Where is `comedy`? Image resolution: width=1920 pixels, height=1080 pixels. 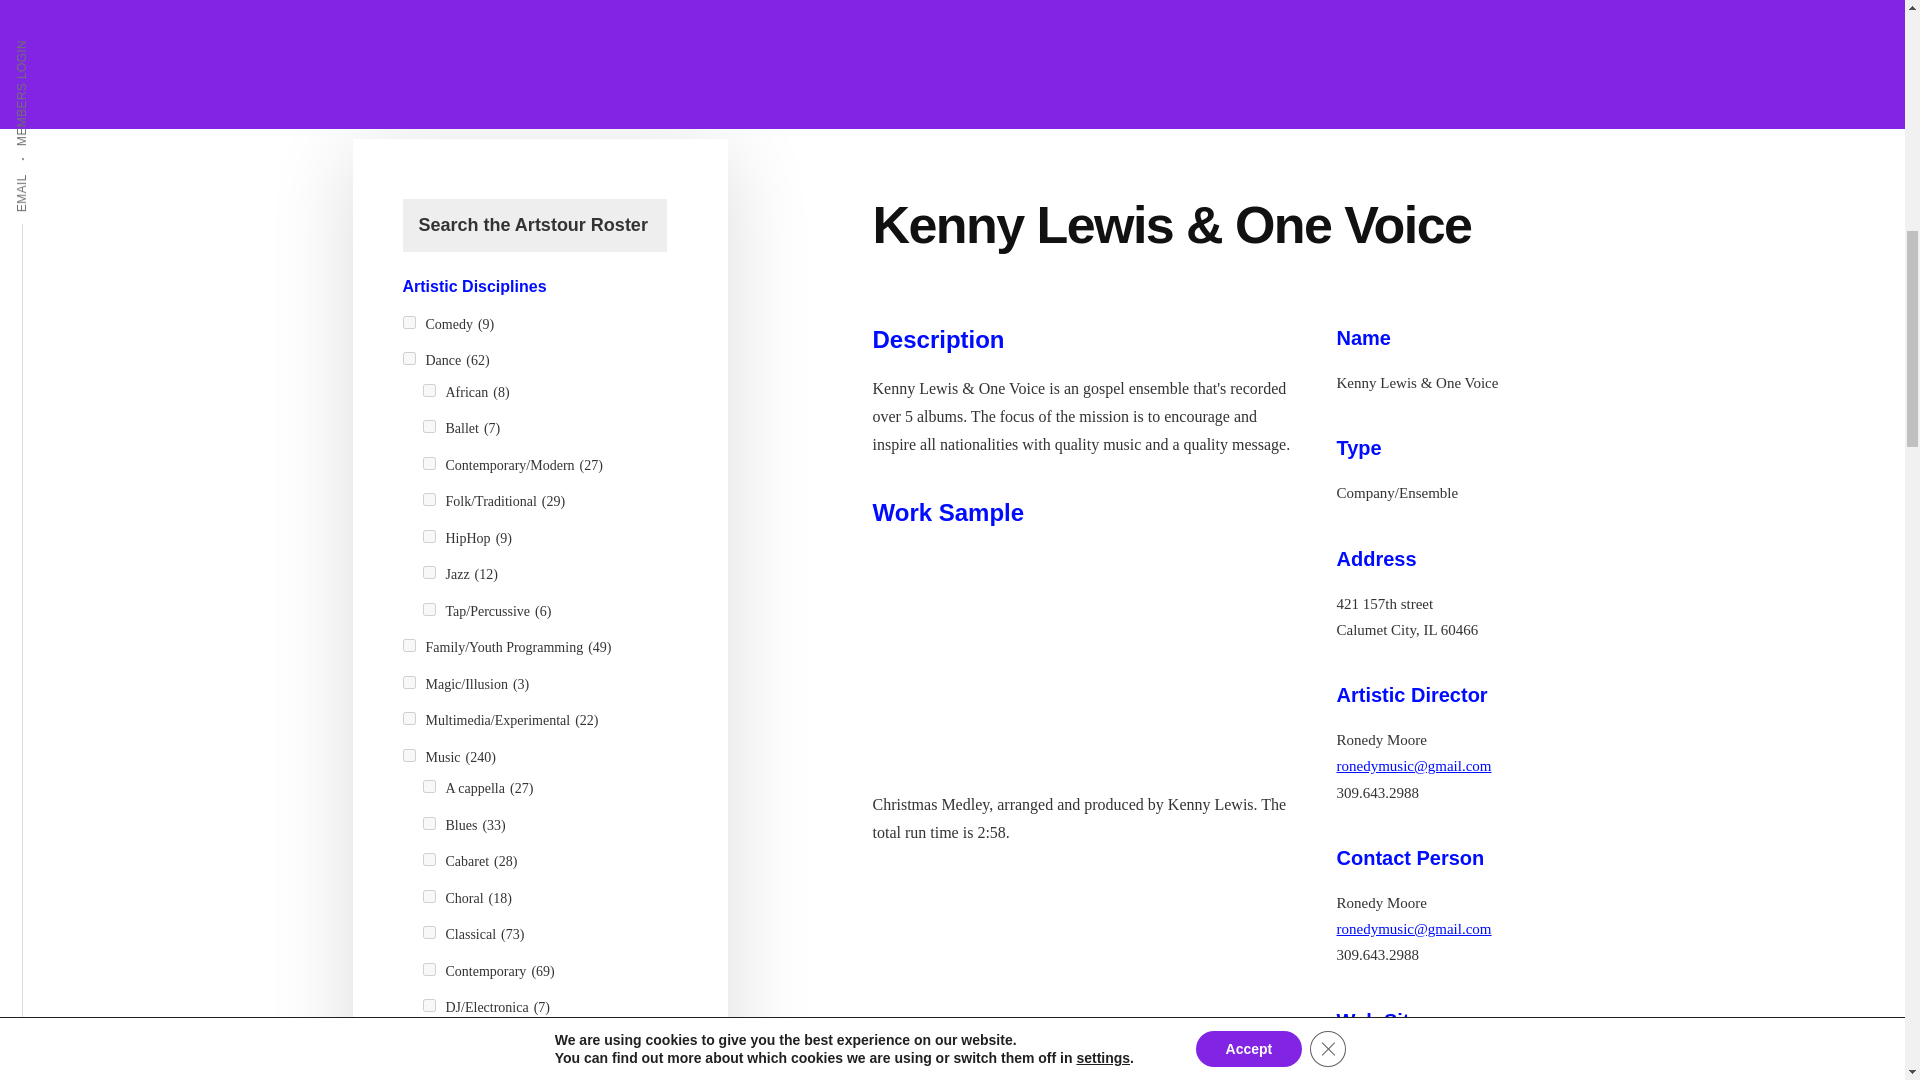
comedy is located at coordinates (408, 322).